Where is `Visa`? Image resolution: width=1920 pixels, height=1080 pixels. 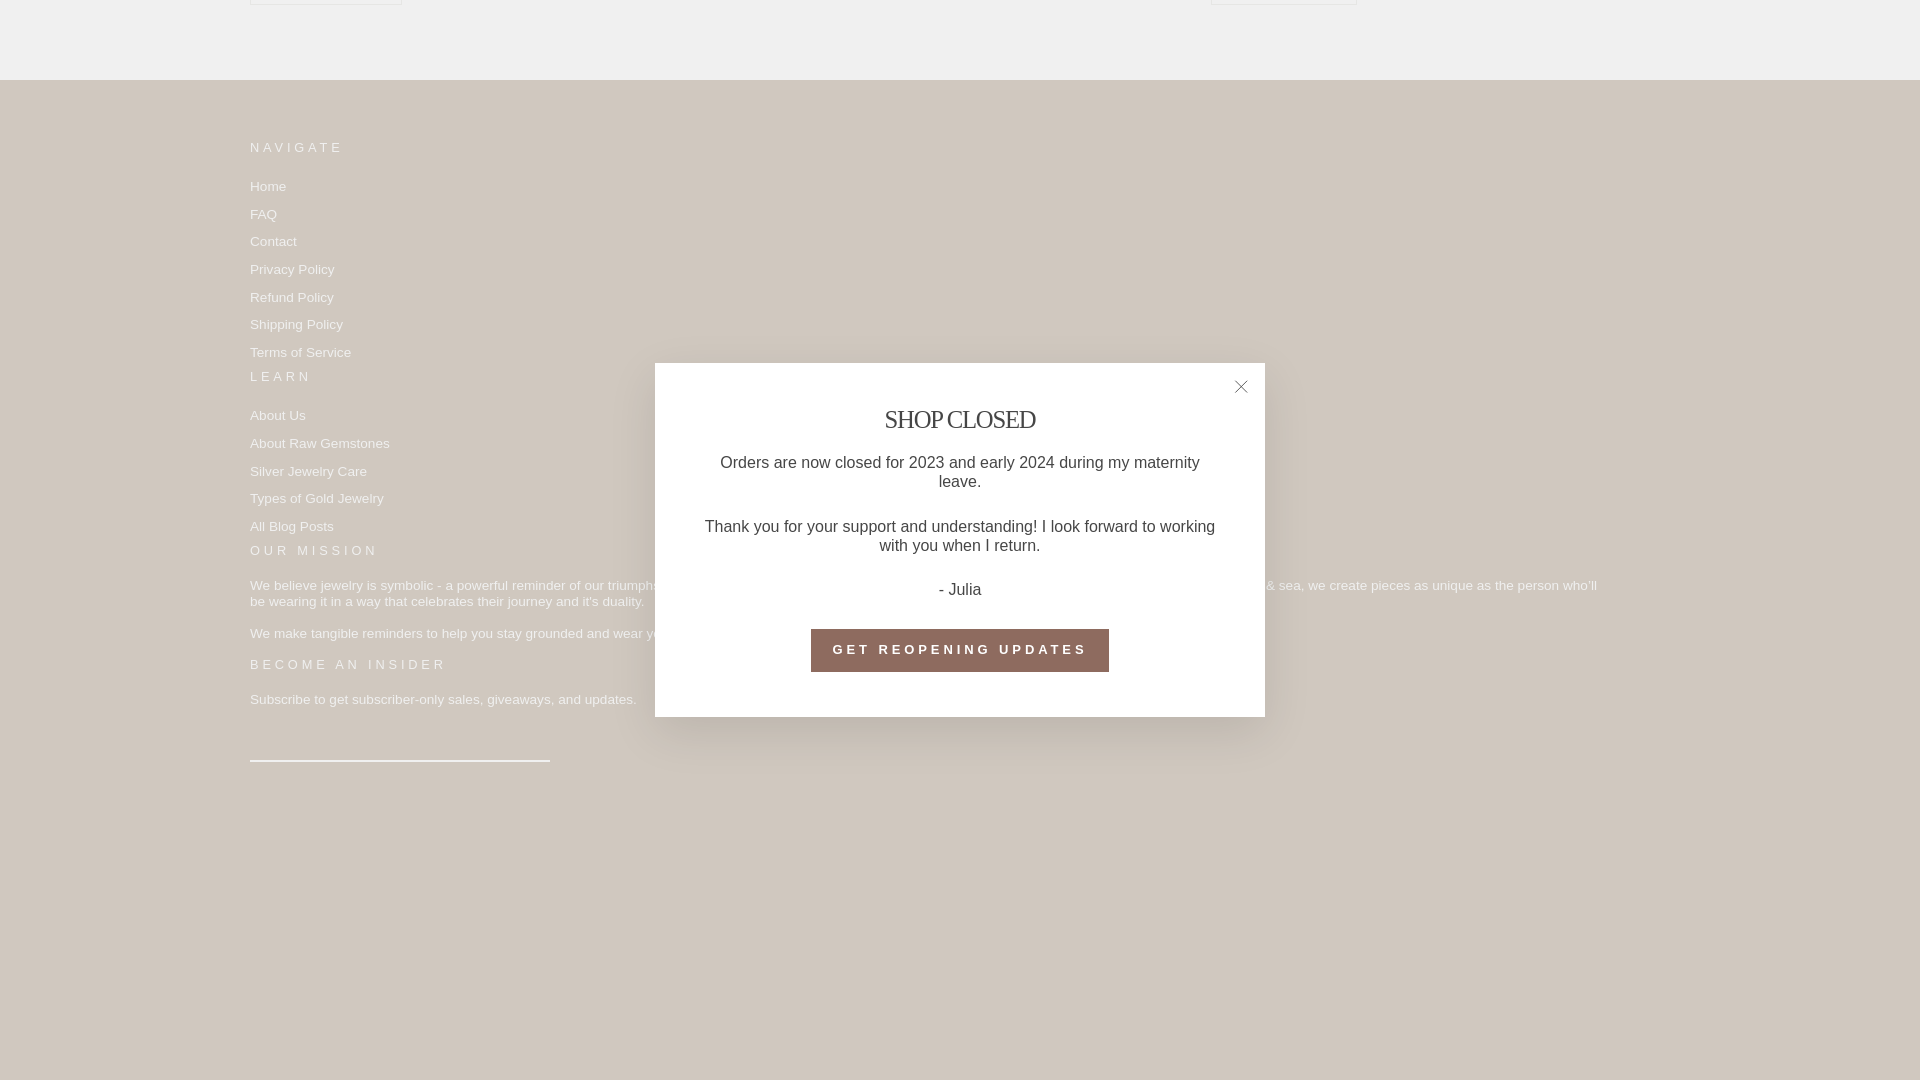
Visa is located at coordinates (733, 936).